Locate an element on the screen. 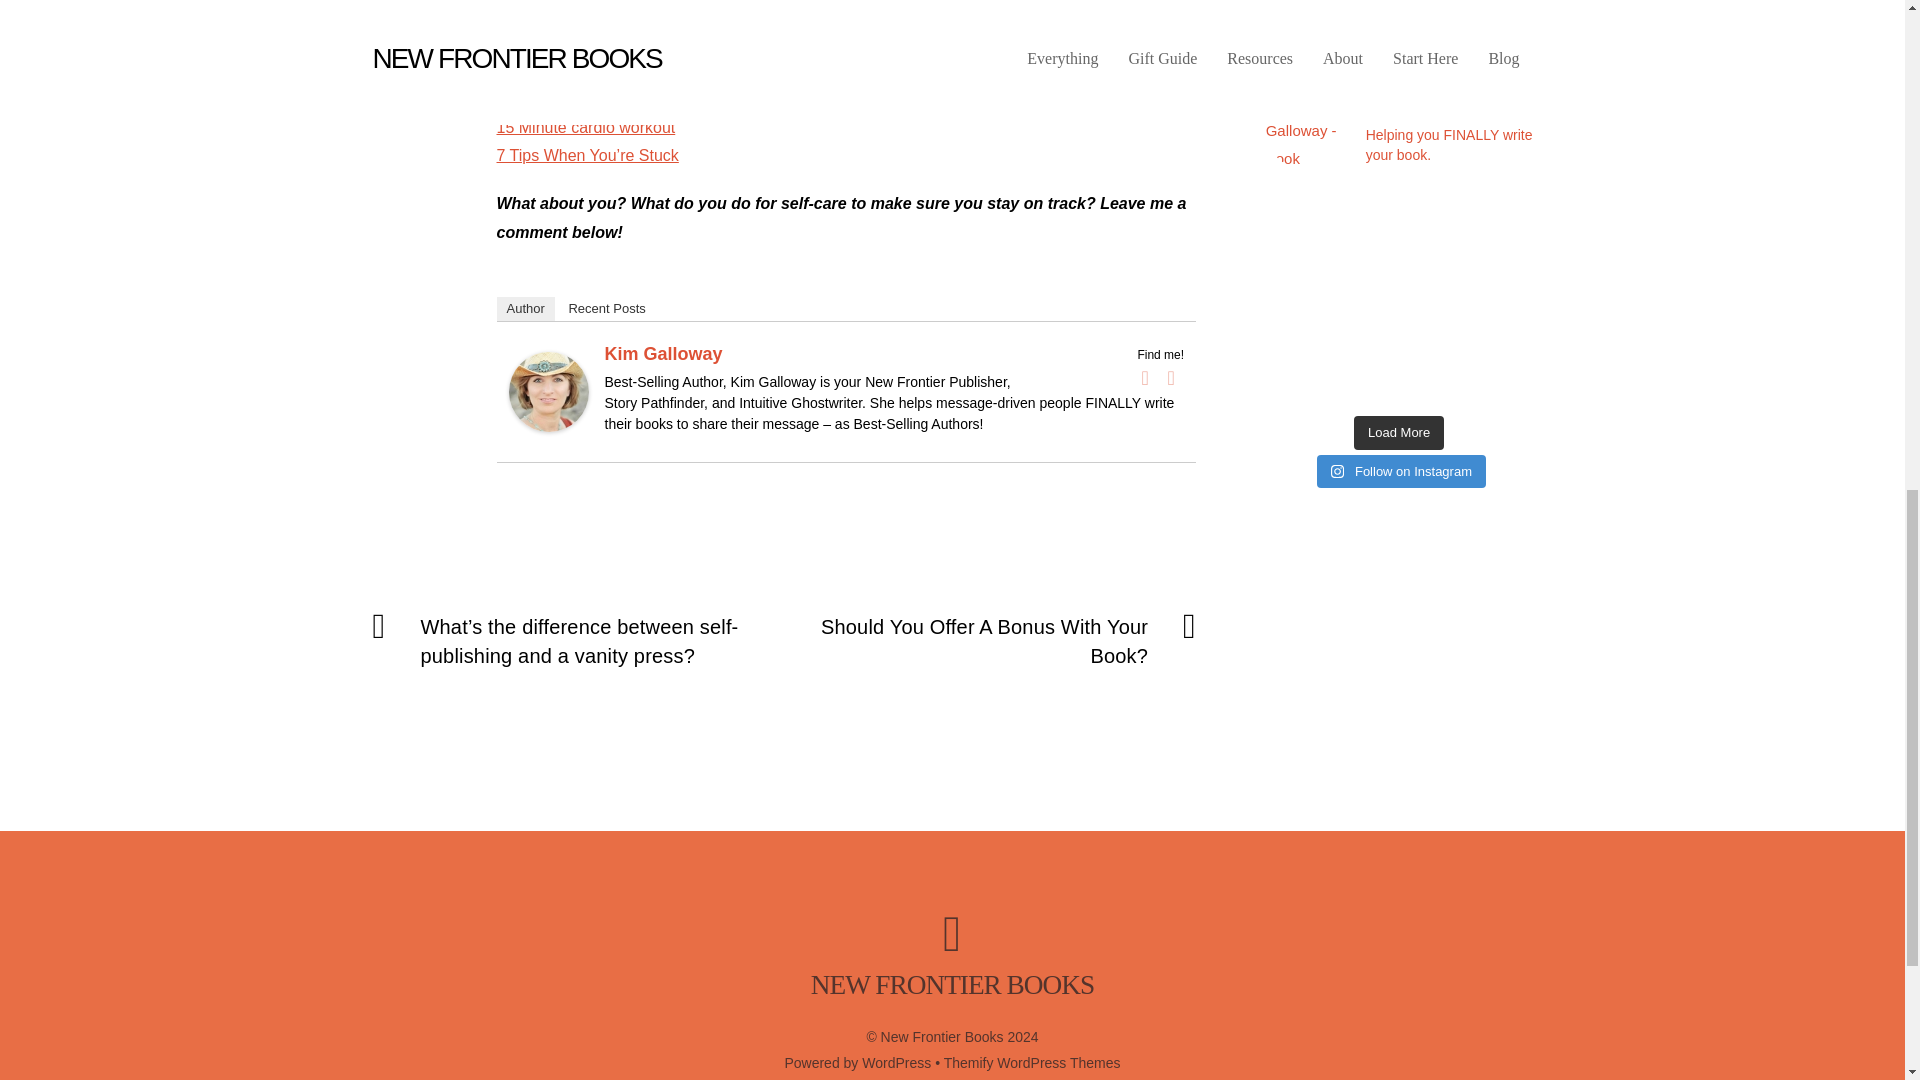 The image size is (1920, 1080). 5 Simple healthy foods to boost your brain power! is located at coordinates (670, 68).